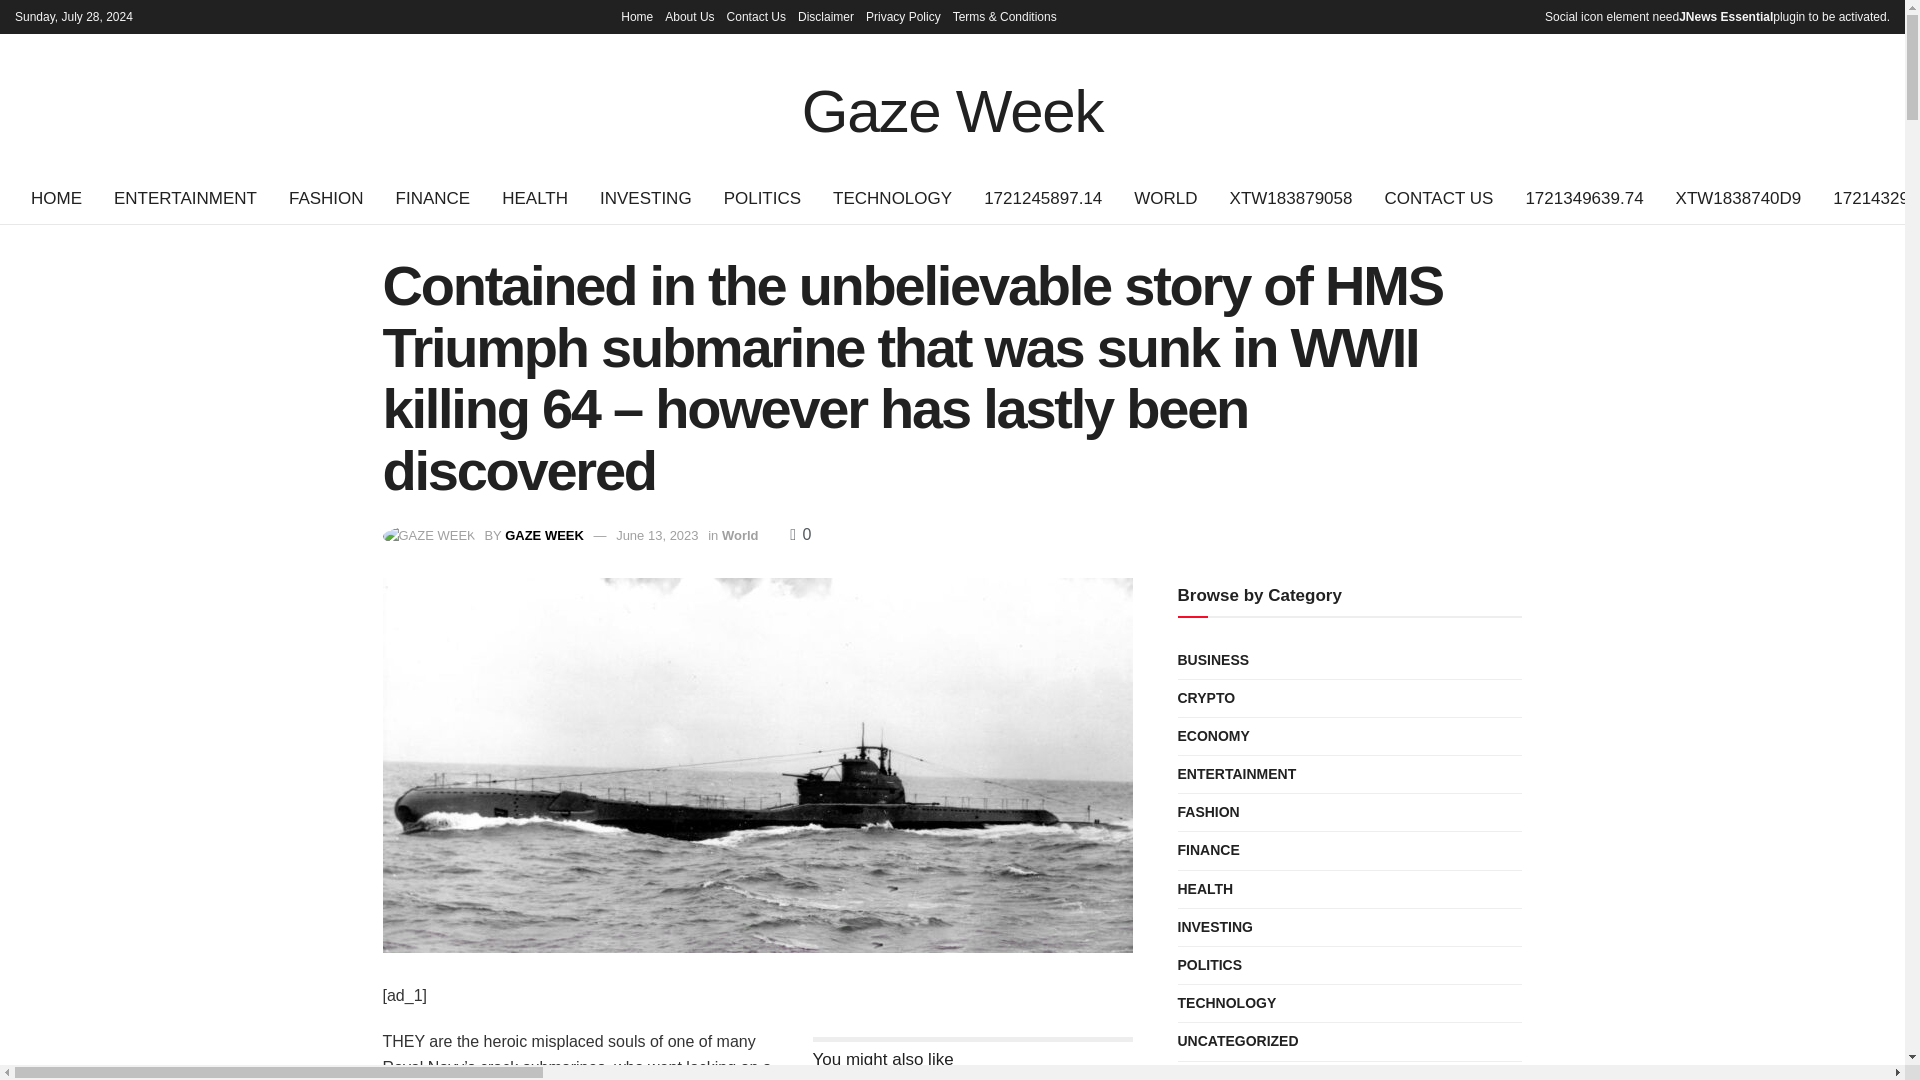 The width and height of the screenshot is (1920, 1080). I want to click on POLITICS, so click(762, 198).